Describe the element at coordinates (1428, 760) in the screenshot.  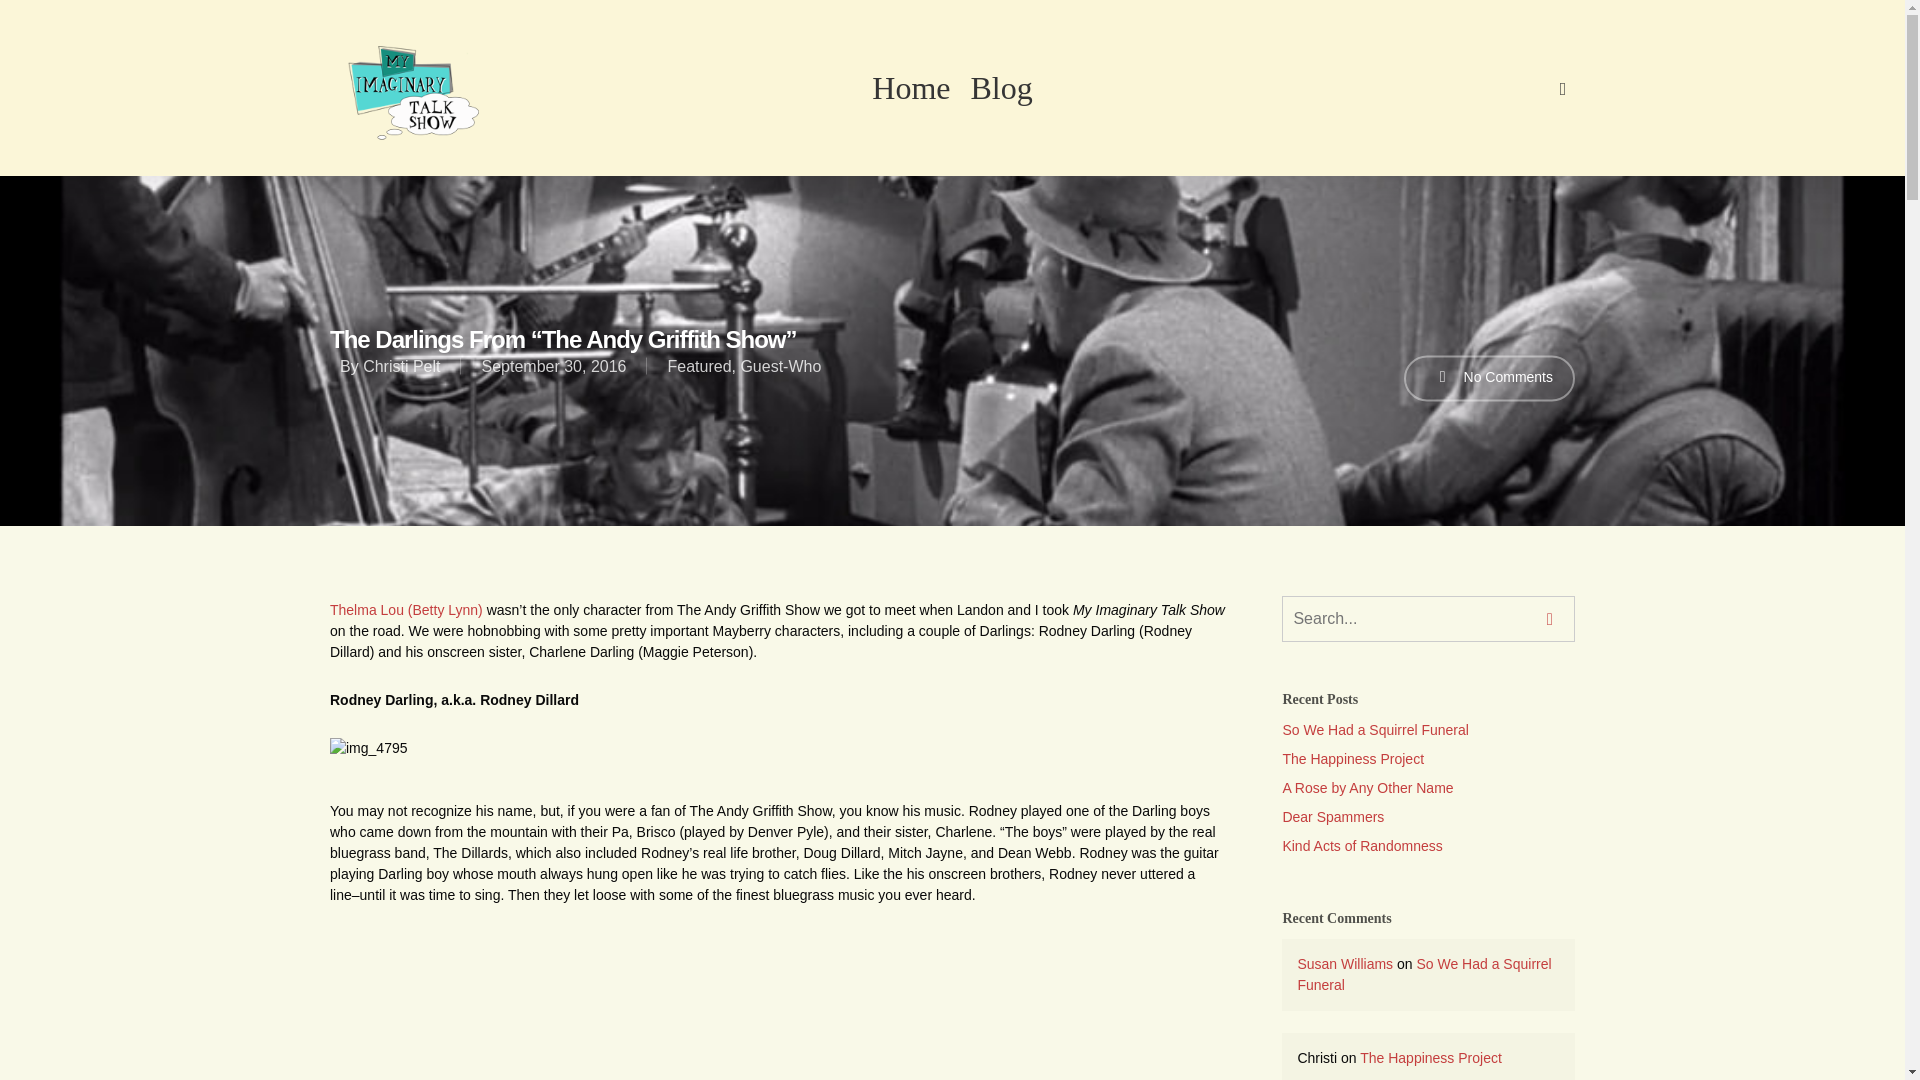
I see `The Happiness Project` at that location.